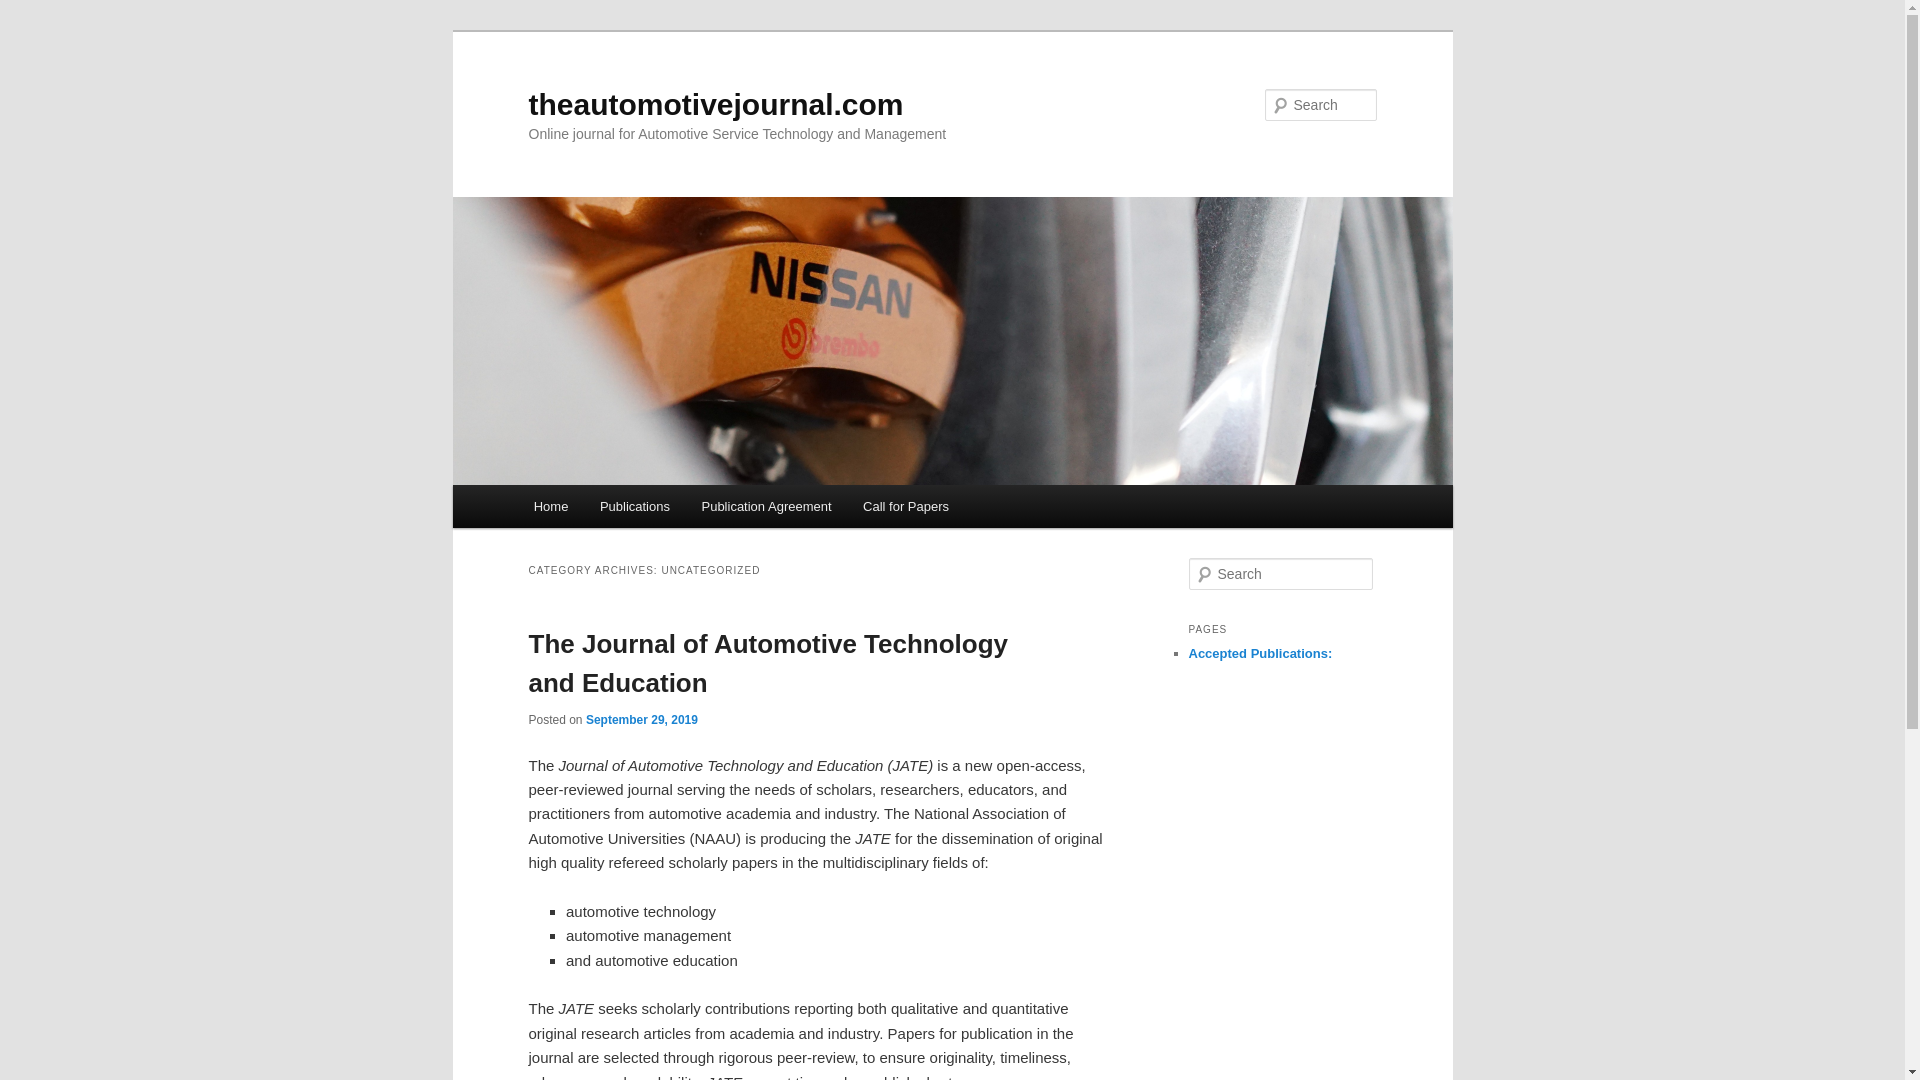 Image resolution: width=1920 pixels, height=1080 pixels. What do you see at coordinates (904, 506) in the screenshot?
I see `Call for Papers` at bounding box center [904, 506].